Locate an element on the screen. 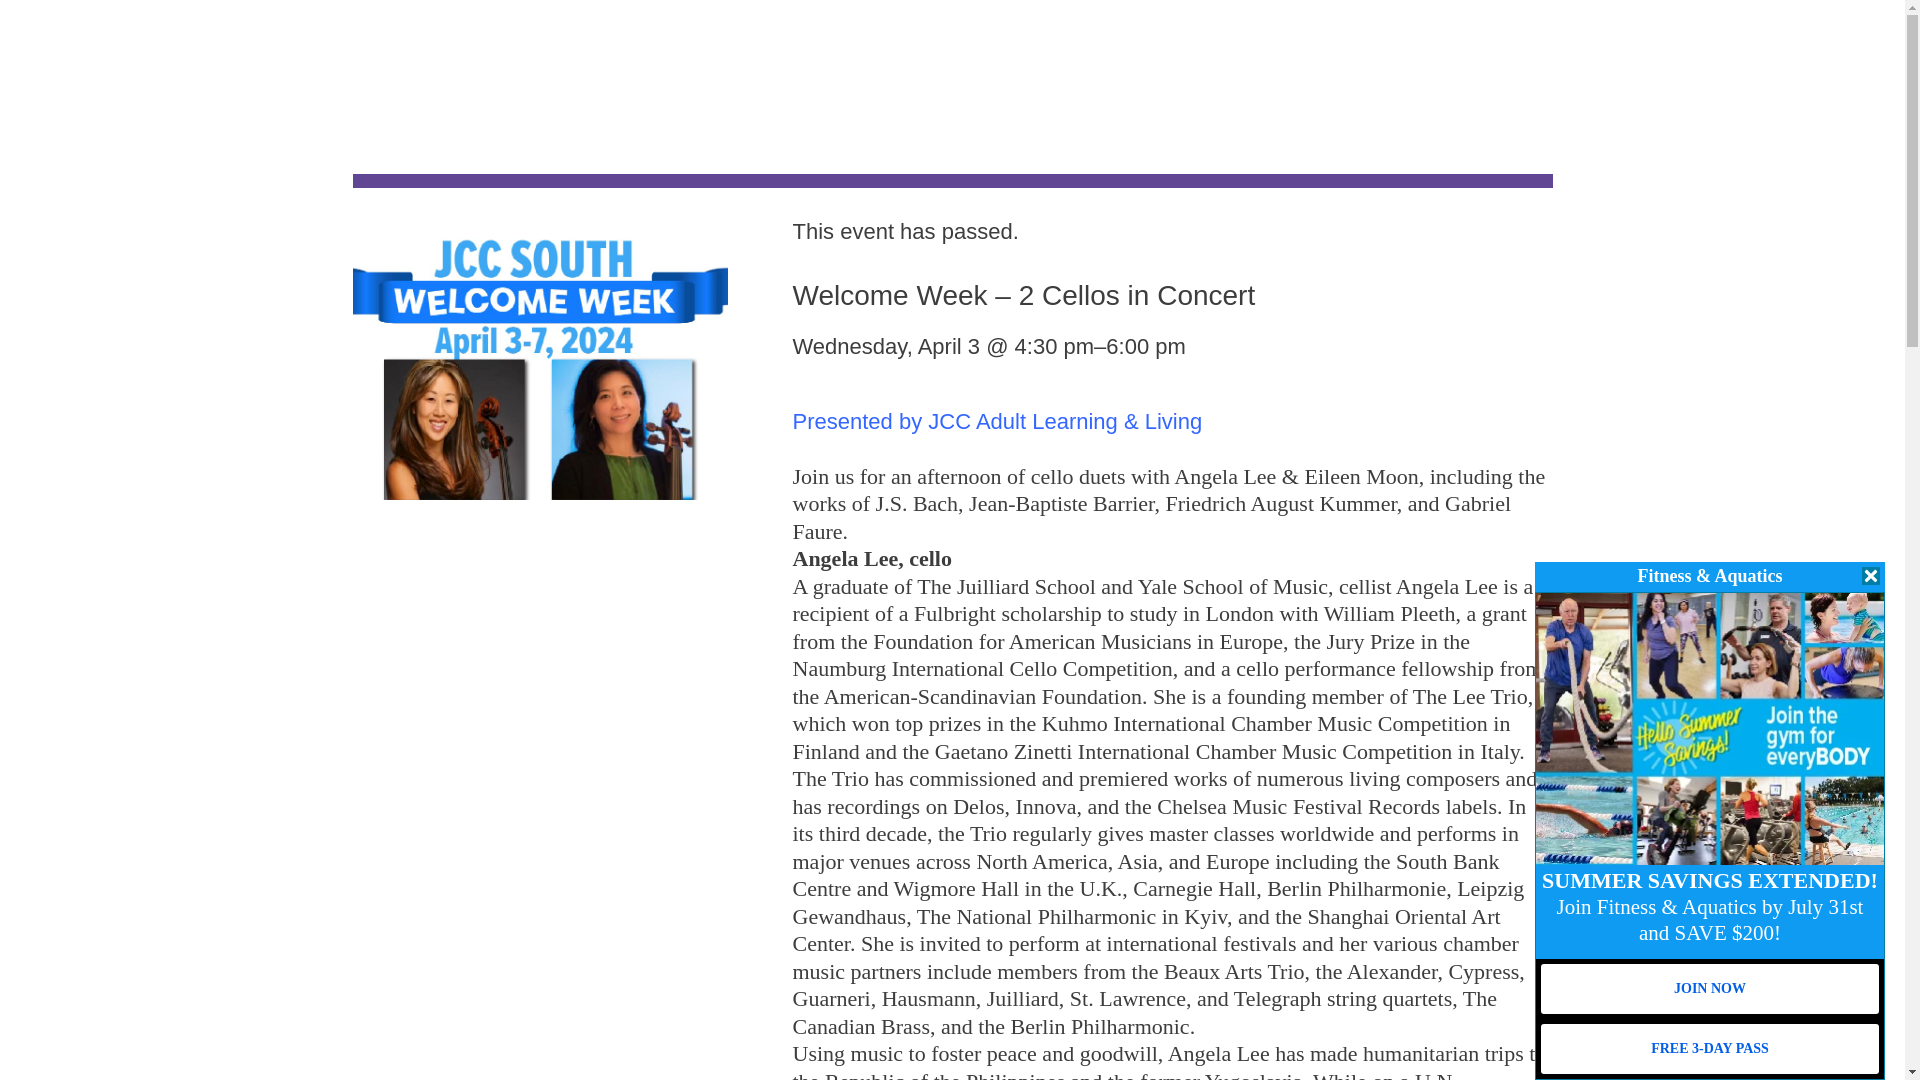 This screenshot has height=1080, width=1920. Close is located at coordinates (1870, 576).